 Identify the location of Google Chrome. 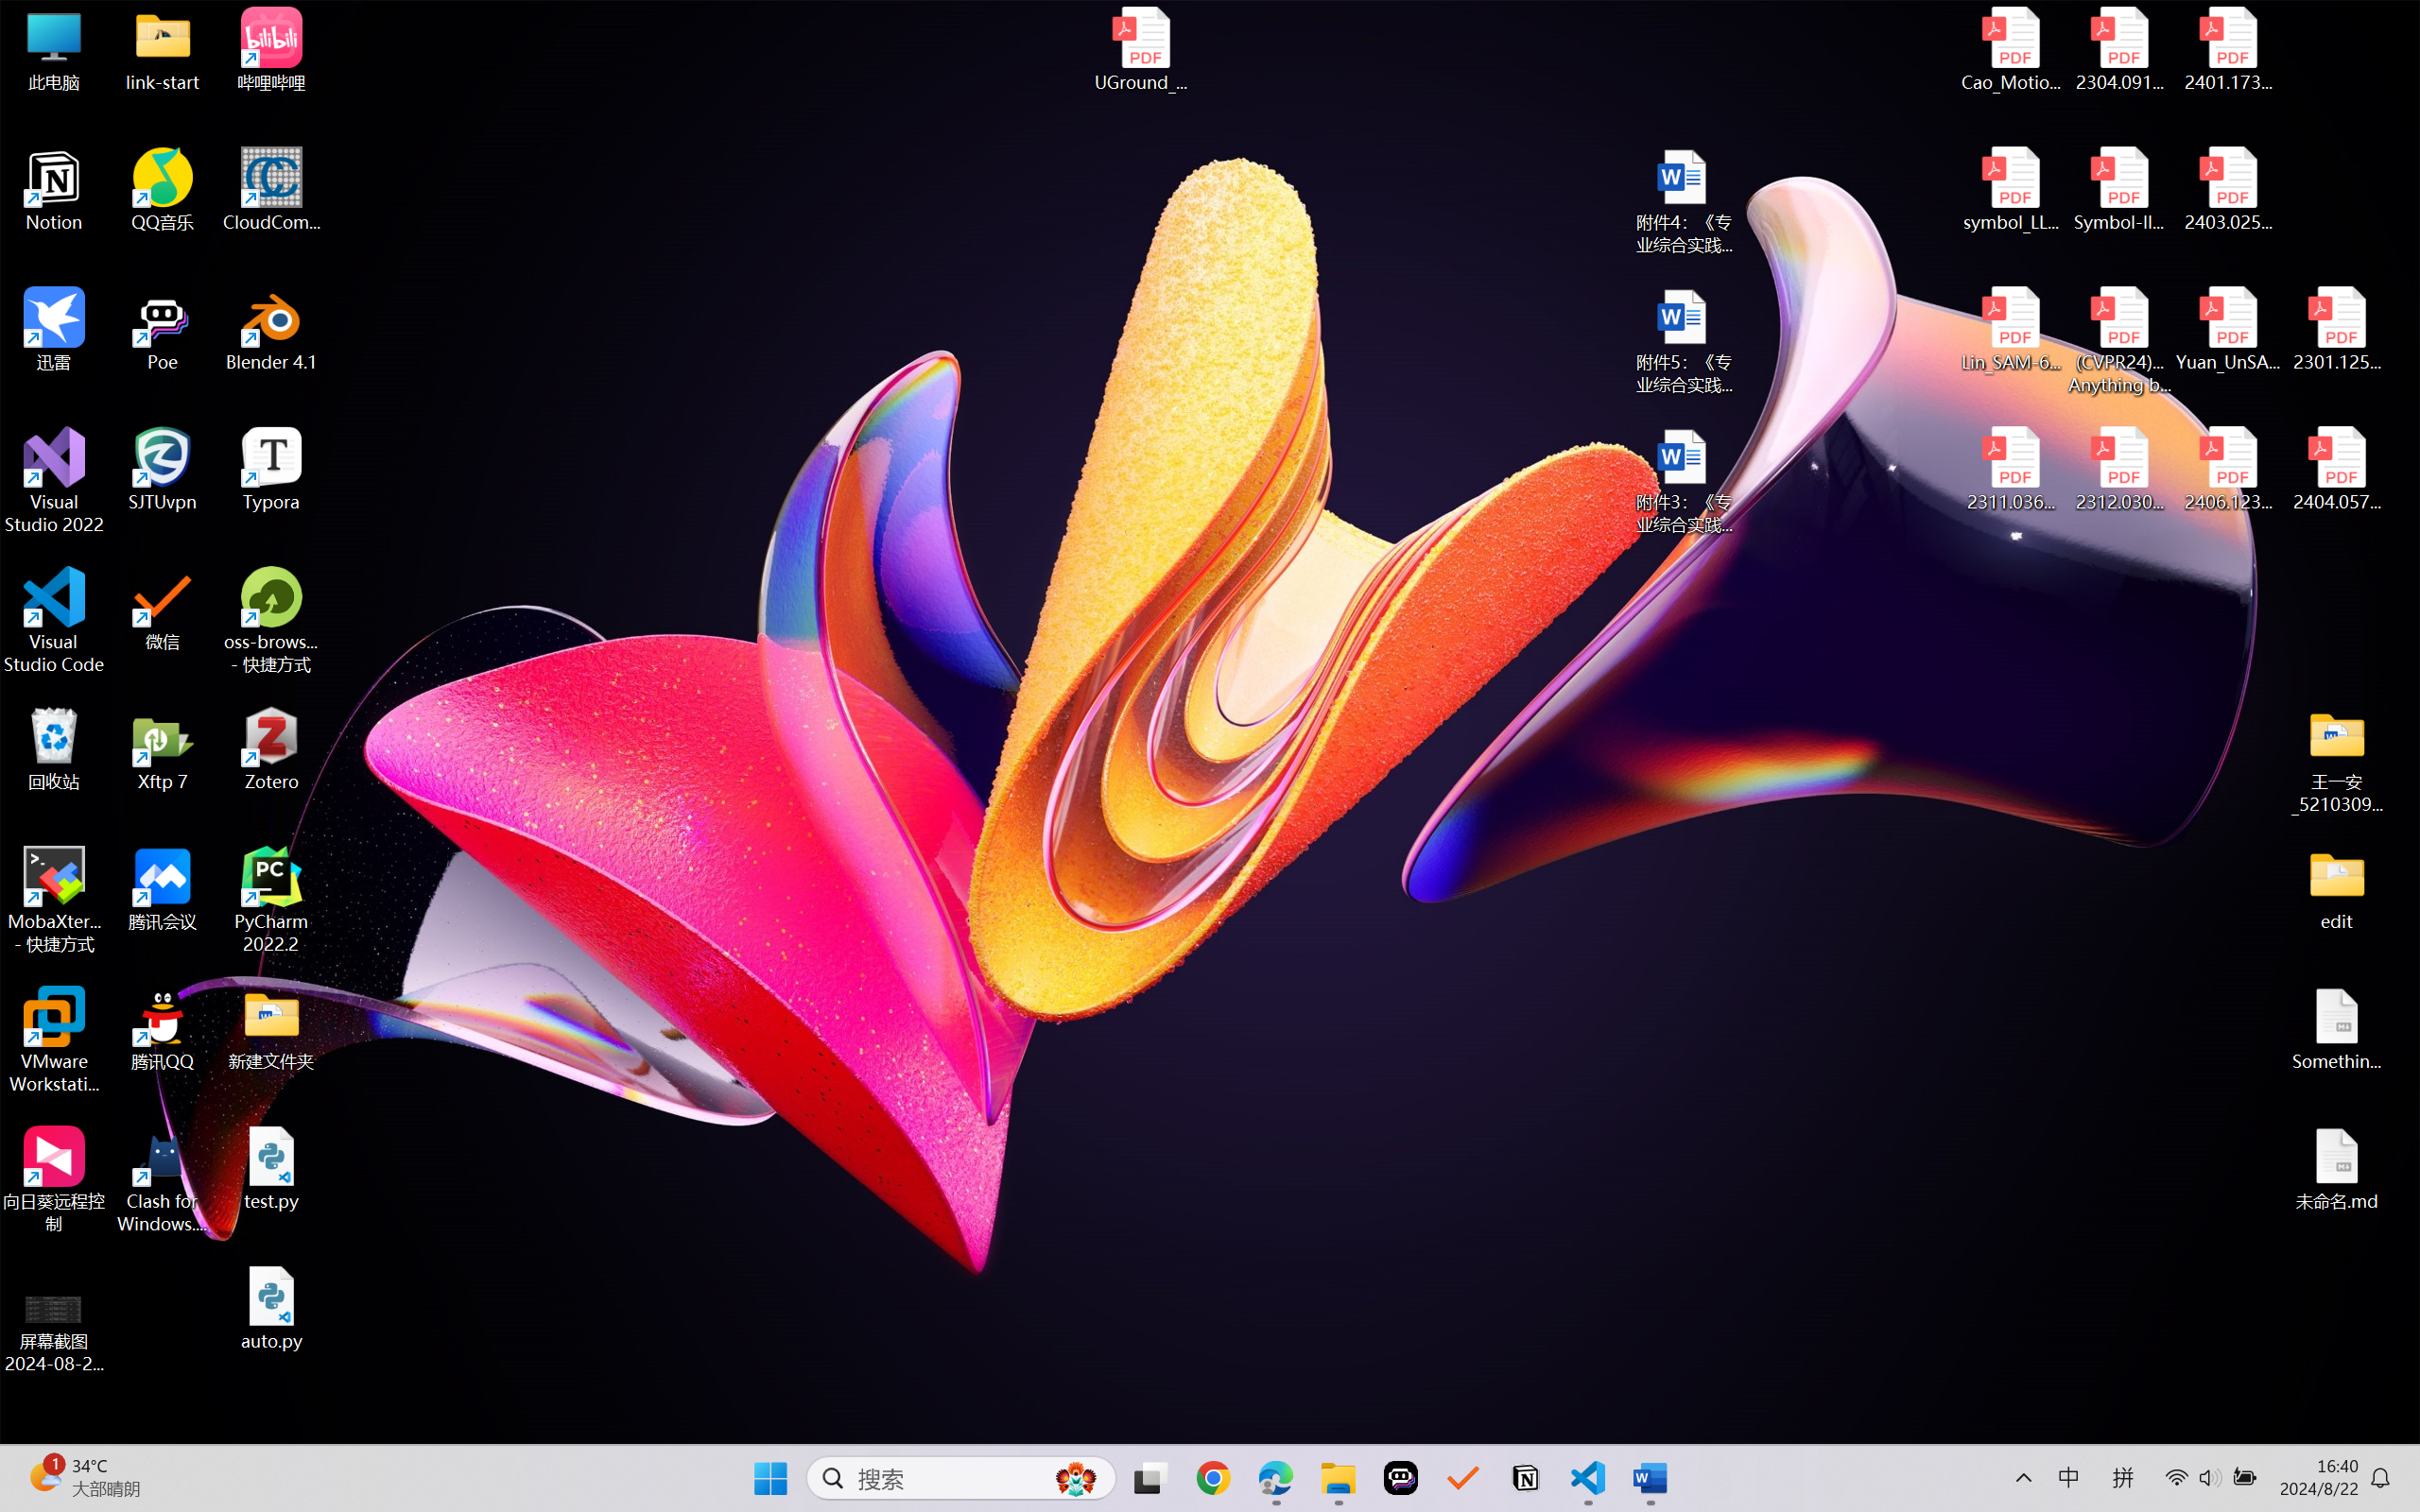
(1213, 1478).